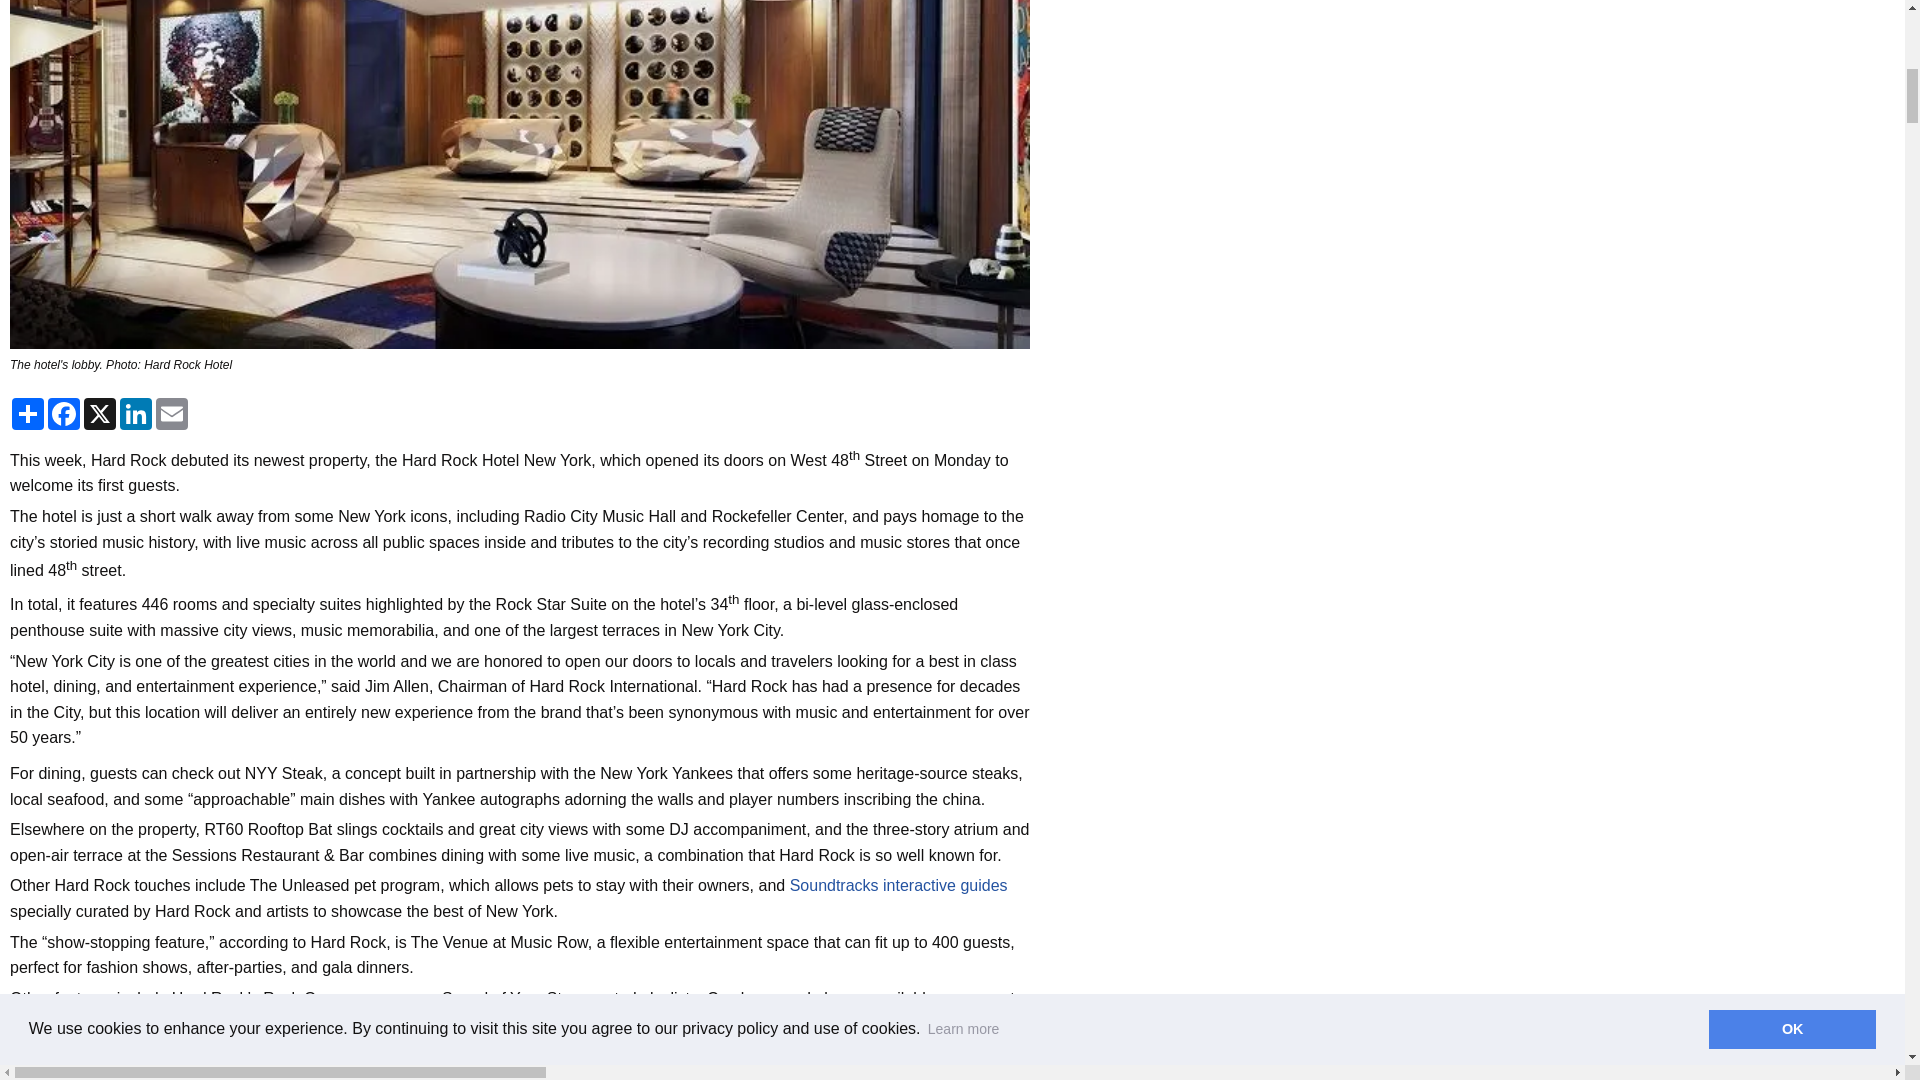  Describe the element at coordinates (172, 1070) in the screenshot. I see `Email` at that location.